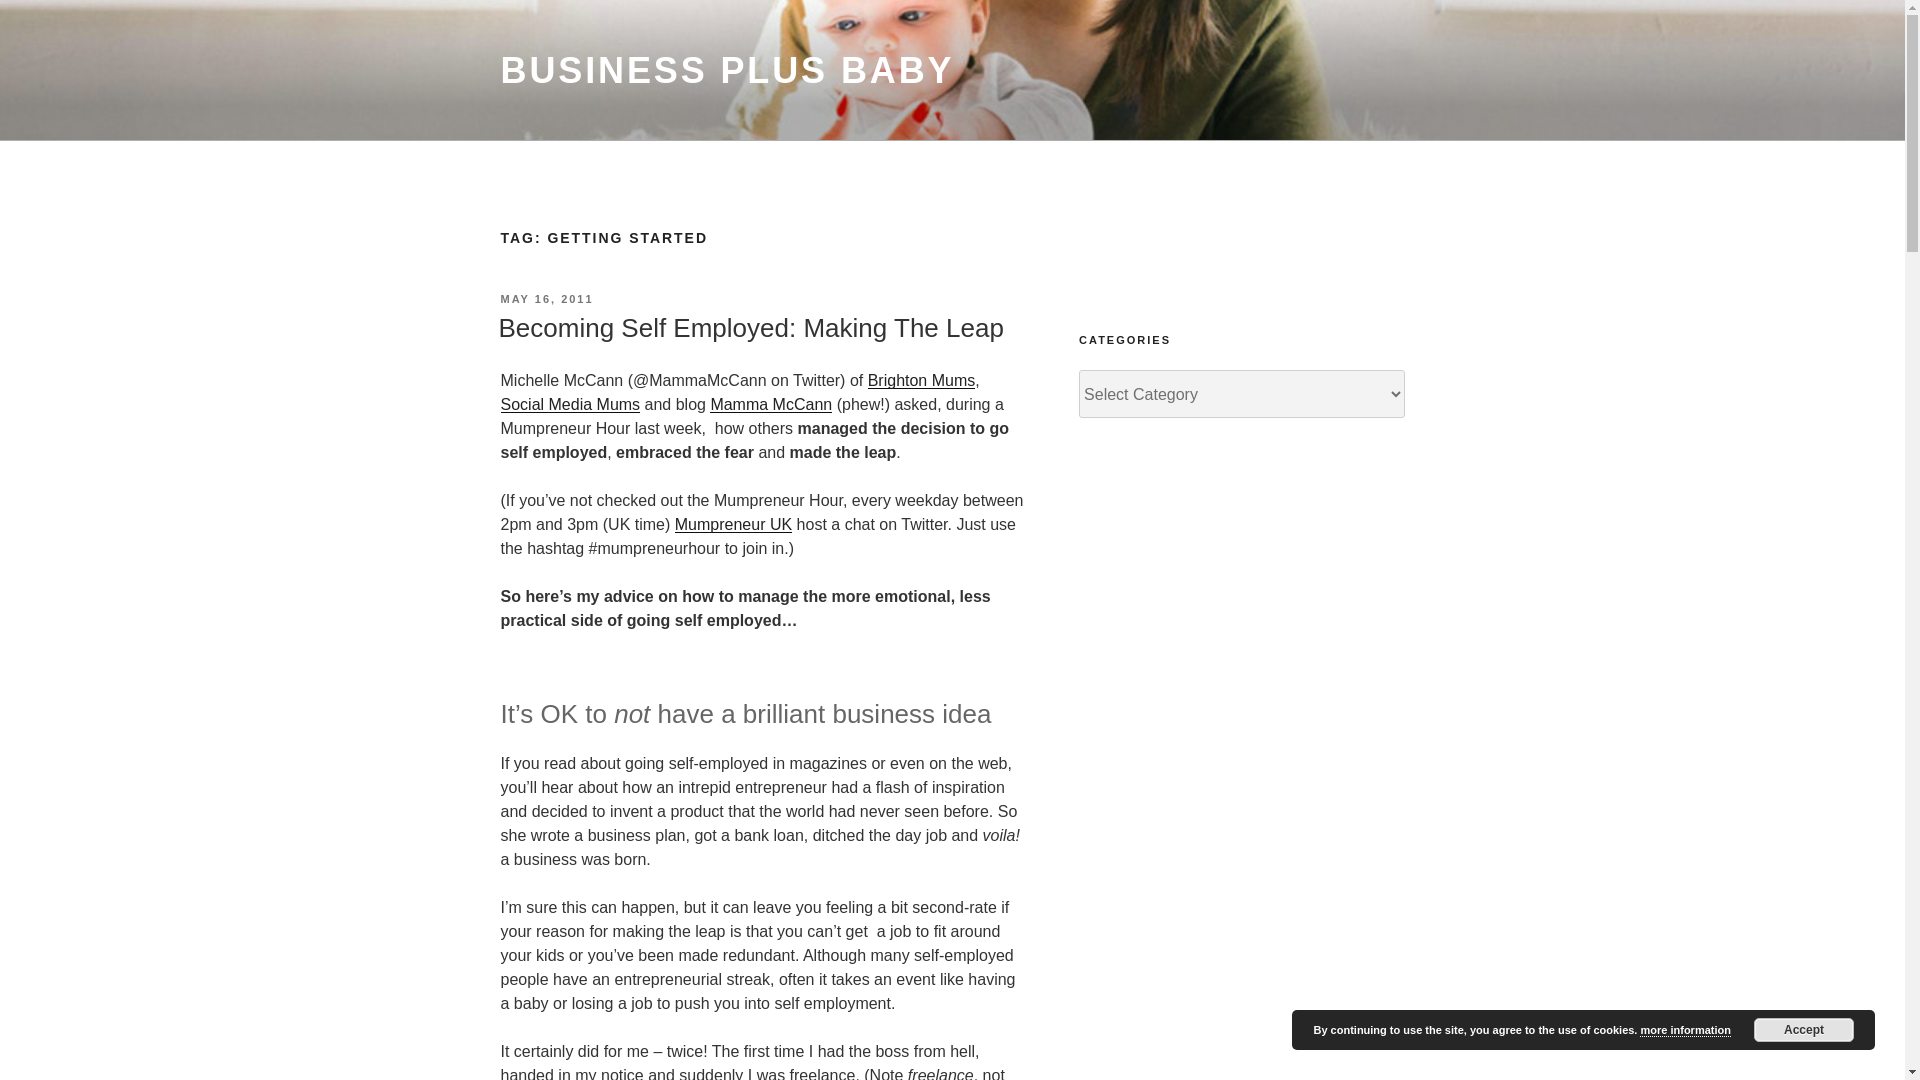 This screenshot has height=1080, width=1920. Describe the element at coordinates (1804, 1030) in the screenshot. I see `Accept` at that location.